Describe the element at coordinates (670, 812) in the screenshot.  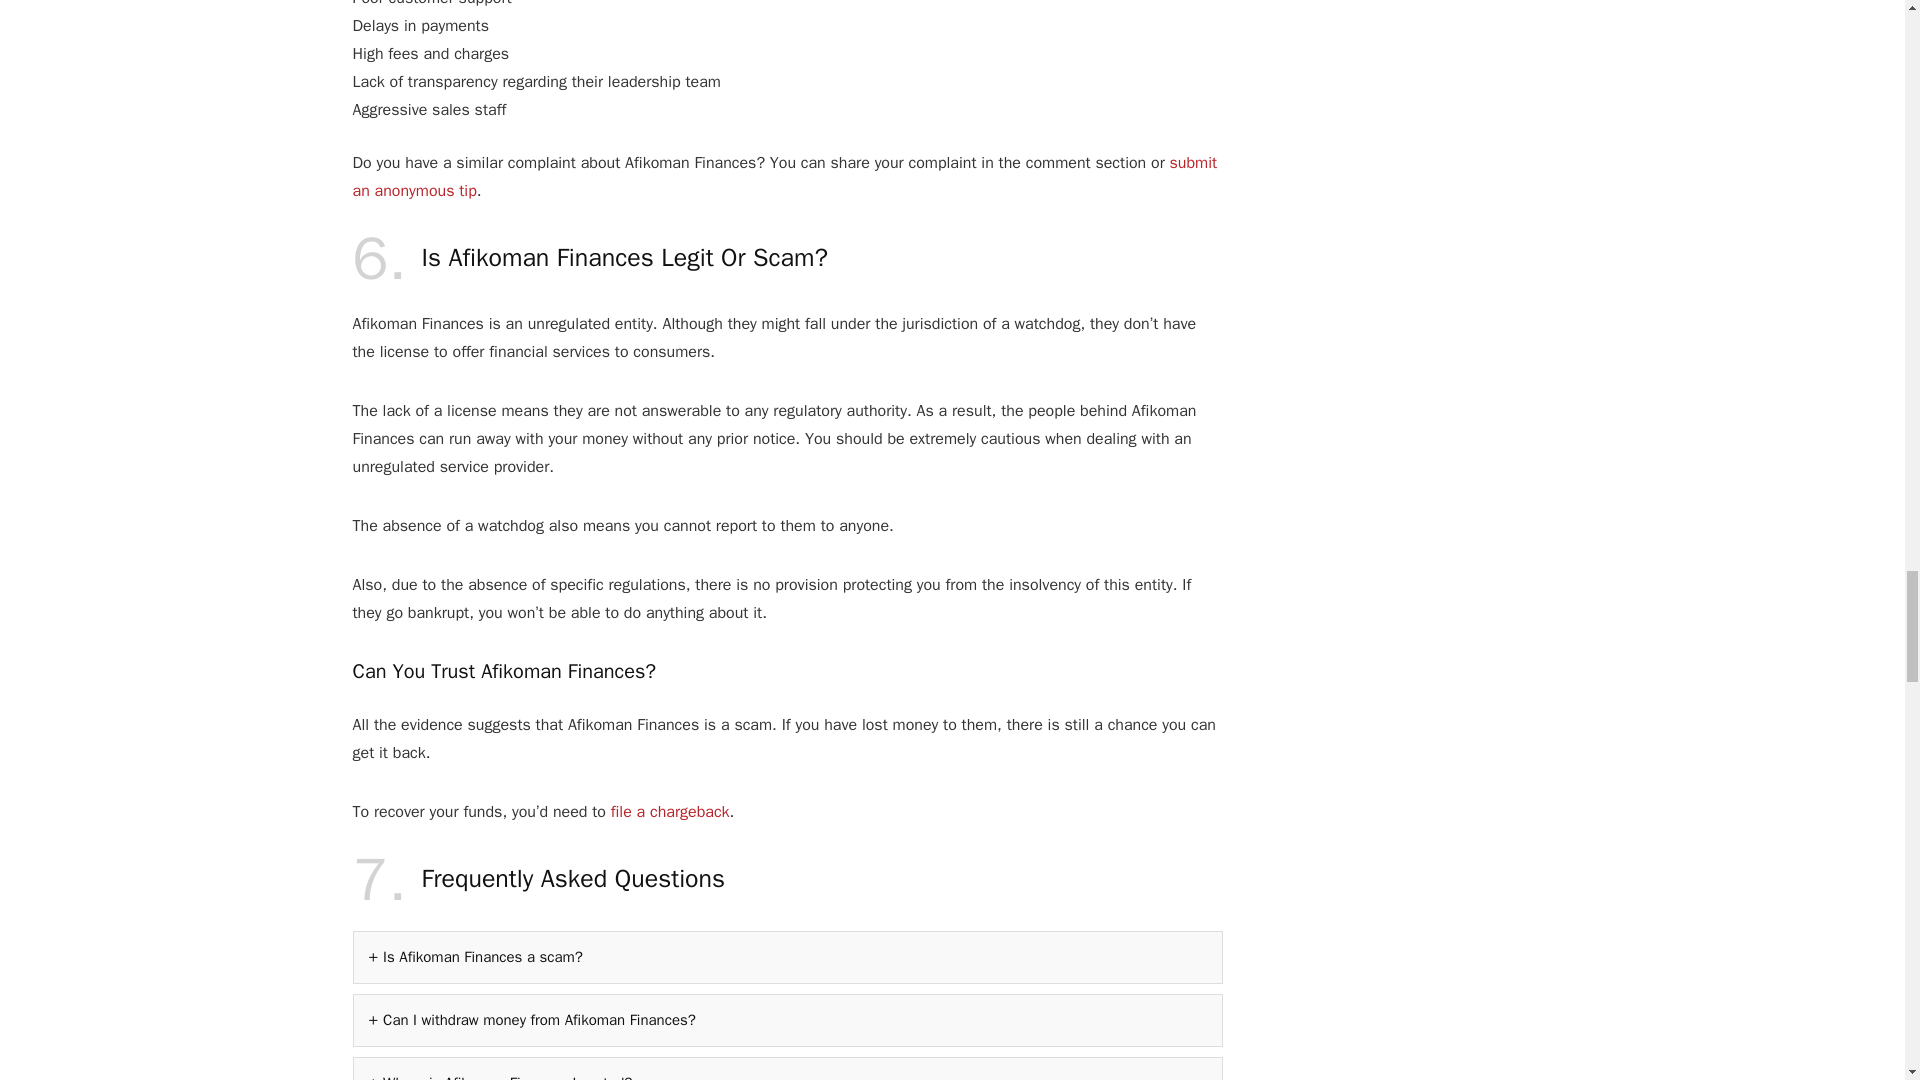
I see `MyCB` at that location.